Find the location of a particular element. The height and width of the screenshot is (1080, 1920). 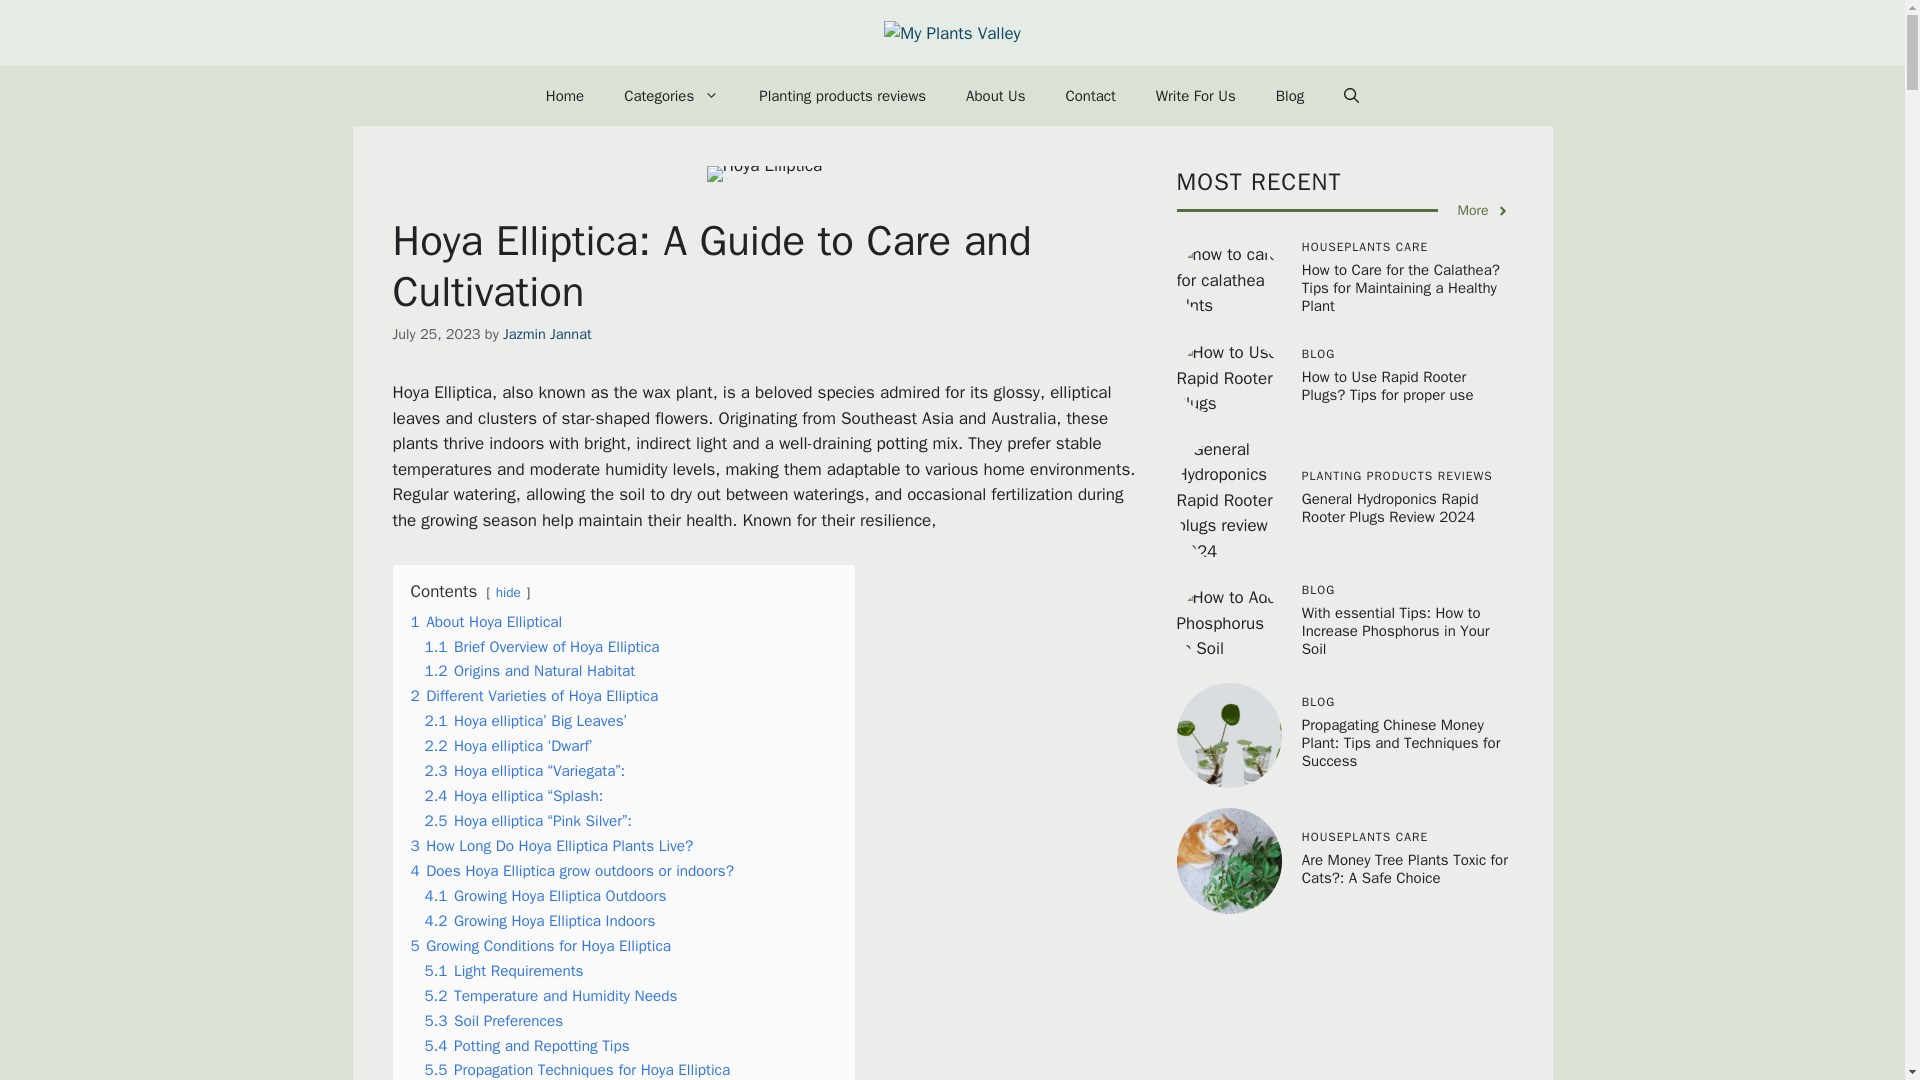

5 Growing Conditions for Hoya Elliptica is located at coordinates (540, 946).